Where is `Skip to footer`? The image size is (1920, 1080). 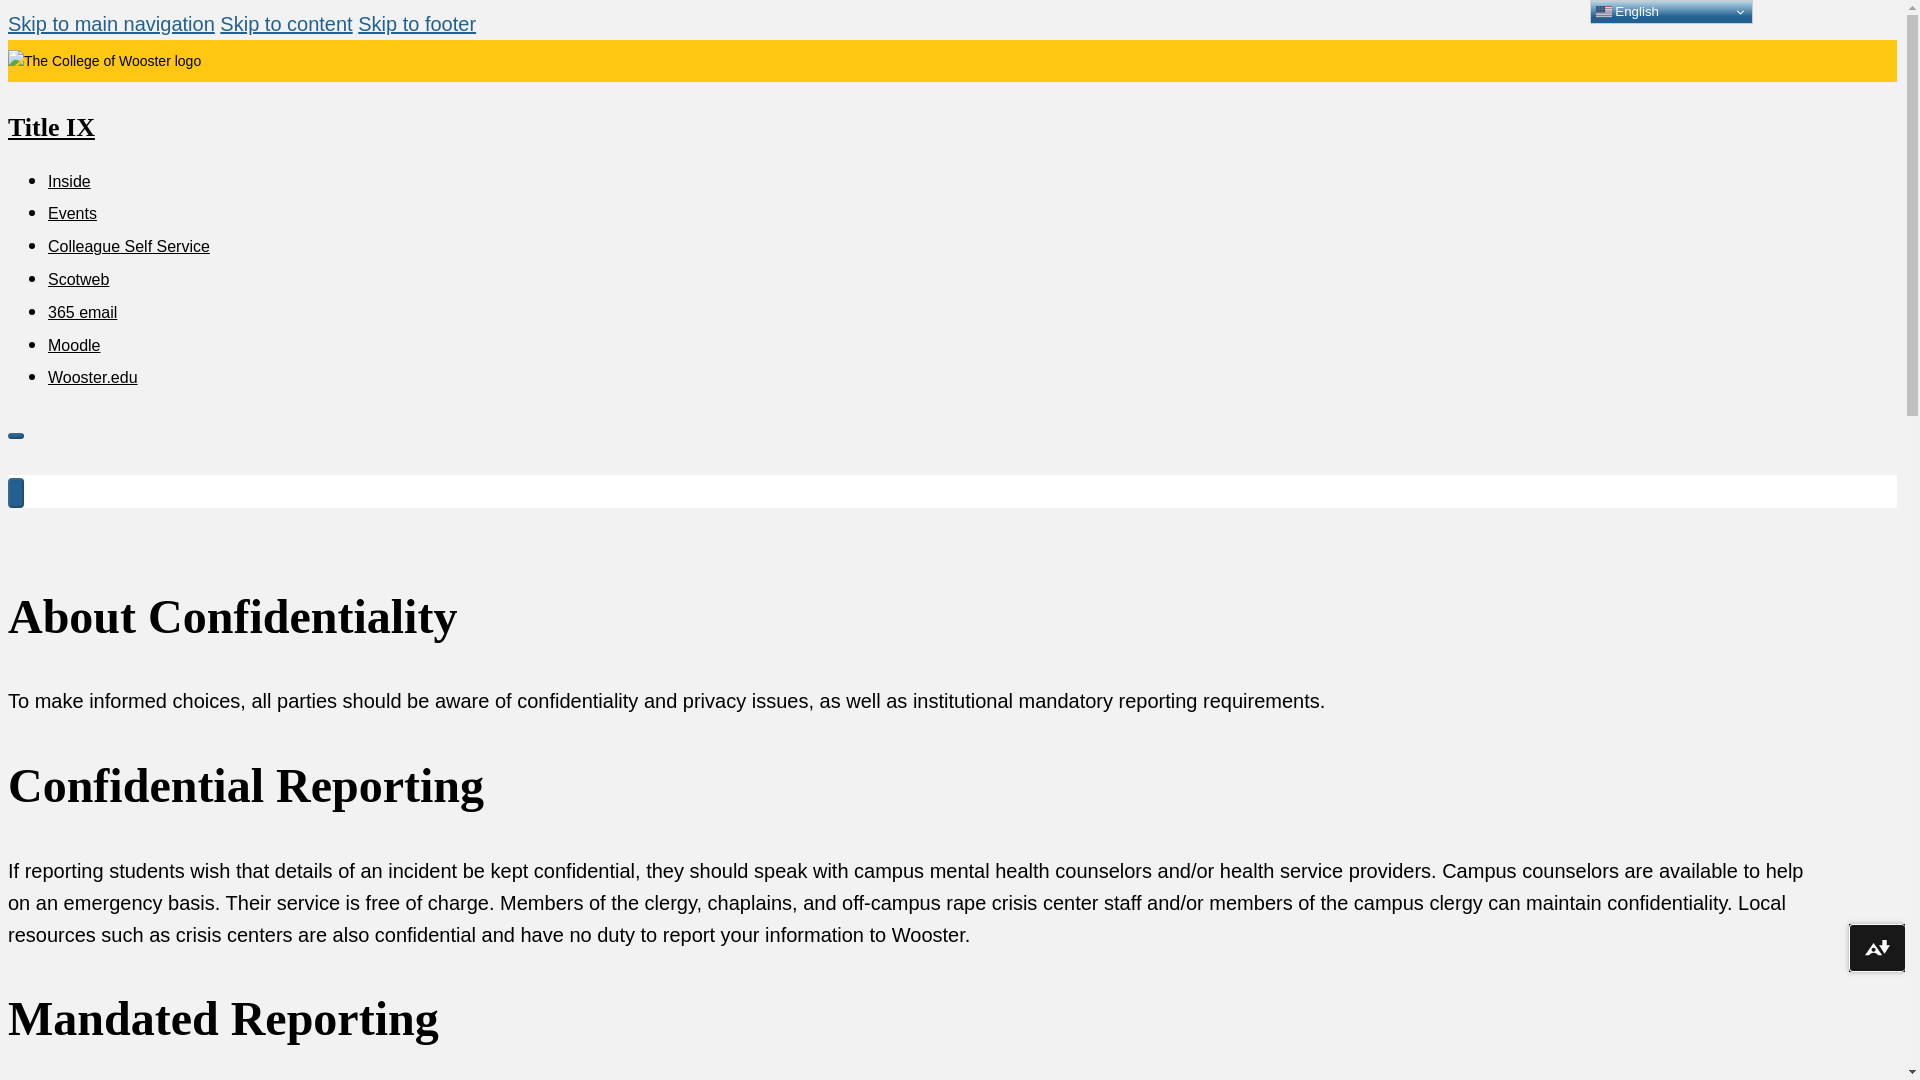
Skip to footer is located at coordinates (416, 23).